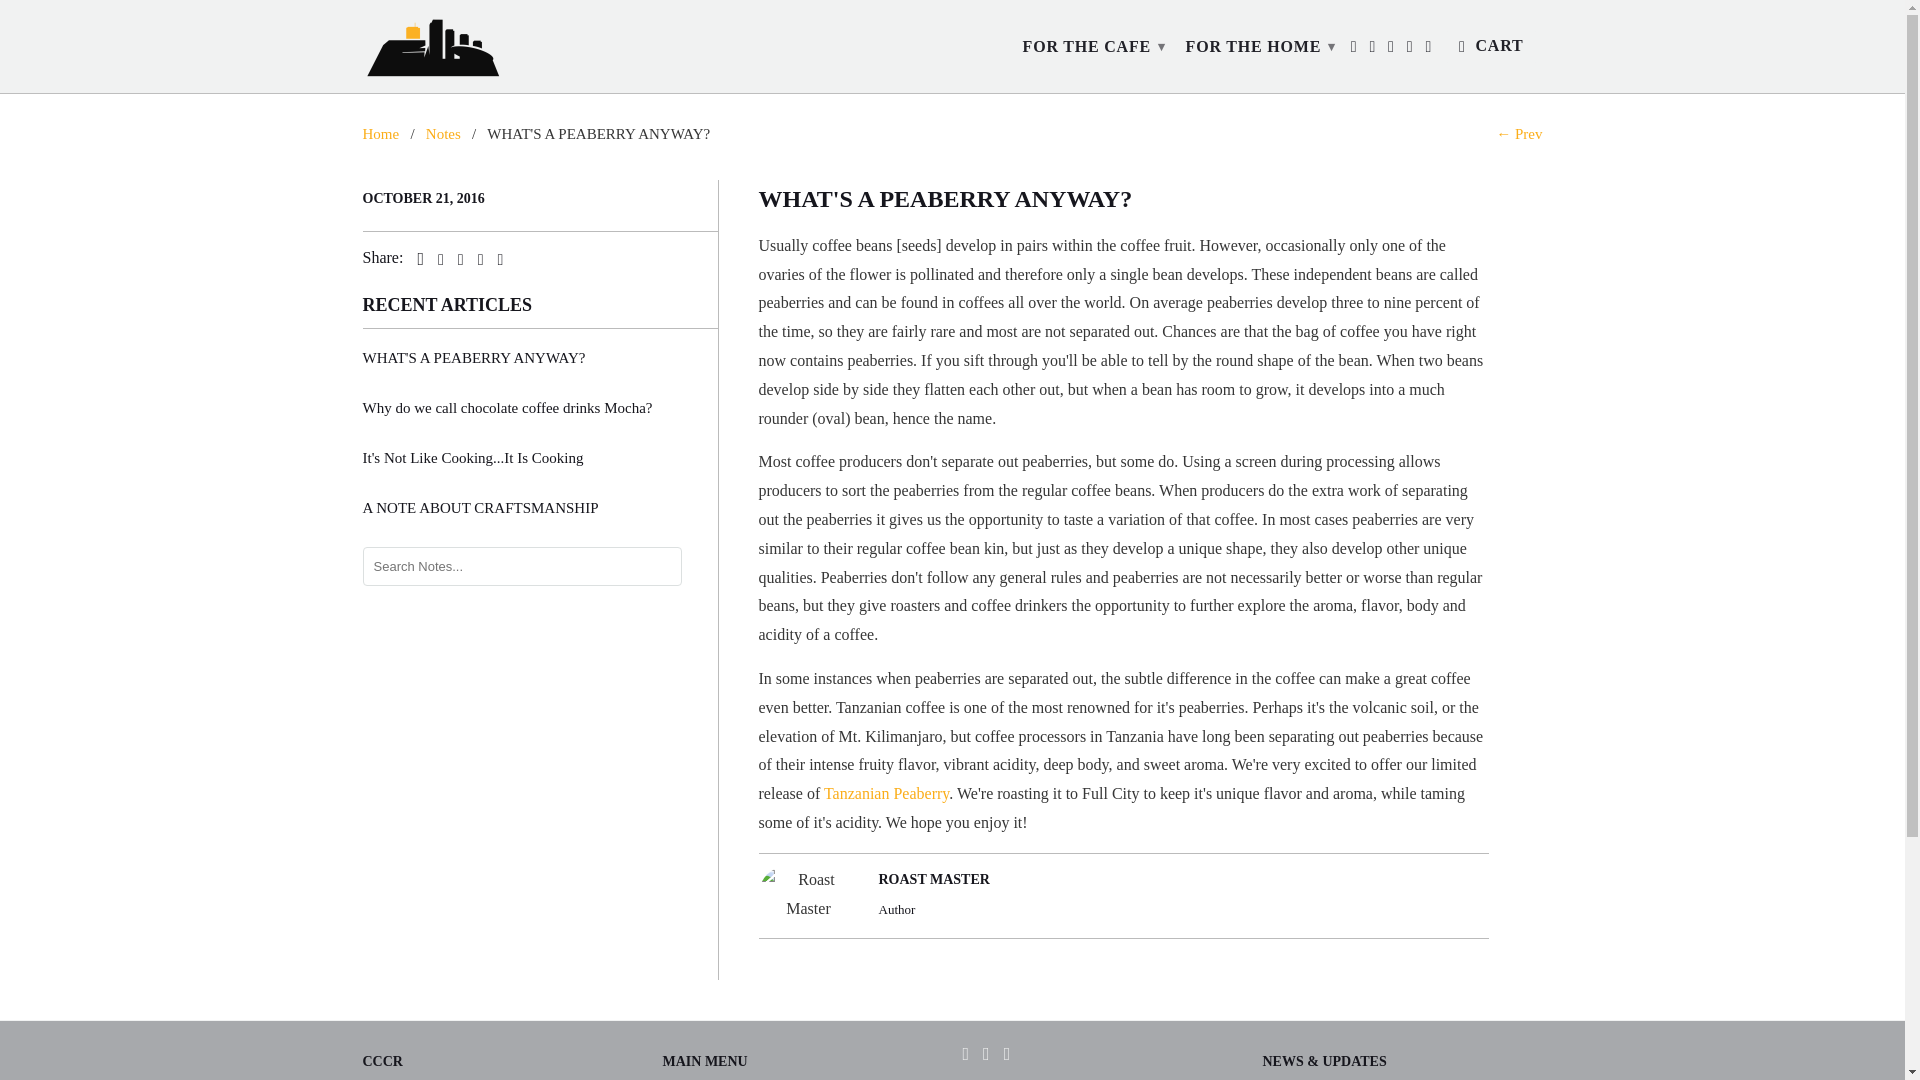  What do you see at coordinates (539, 458) in the screenshot?
I see `It's Not Like Cooking...It Is Cooking` at bounding box center [539, 458].